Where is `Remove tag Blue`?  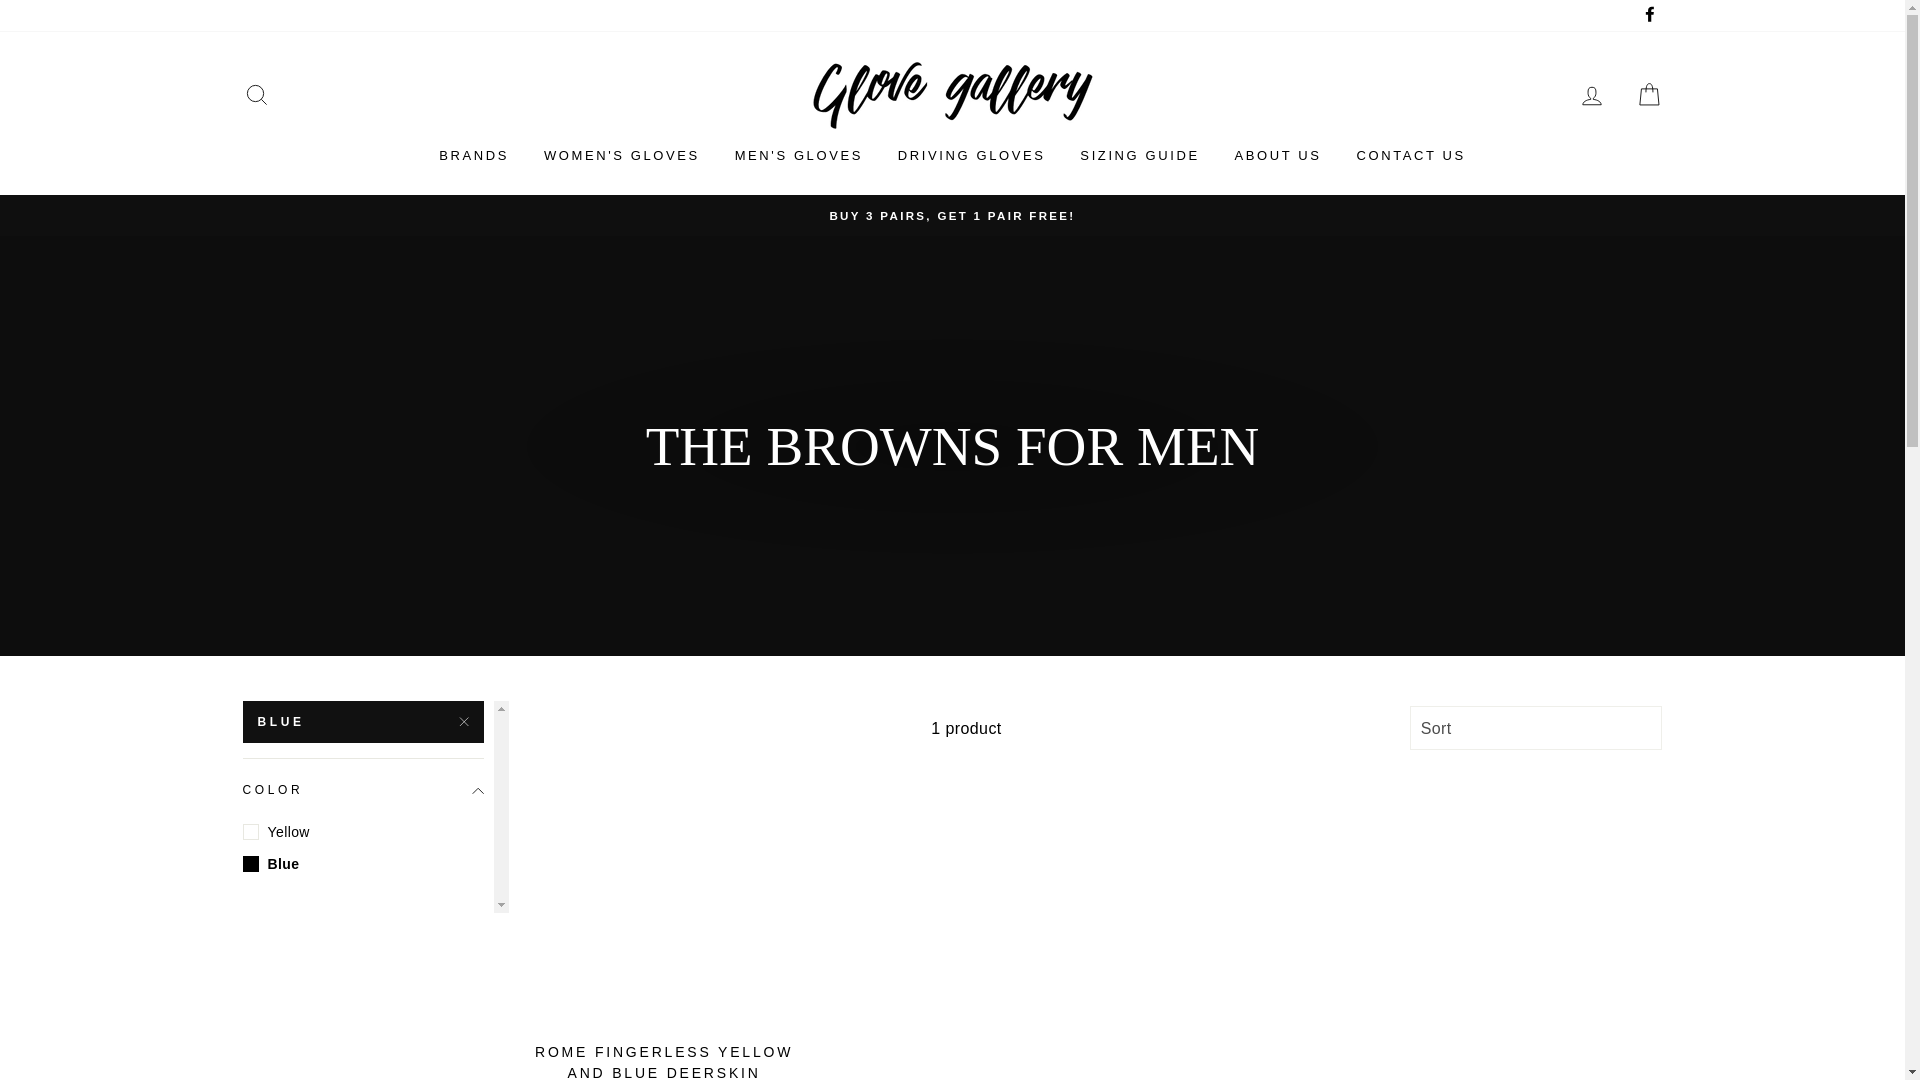
Remove tag Blue is located at coordinates (362, 864).